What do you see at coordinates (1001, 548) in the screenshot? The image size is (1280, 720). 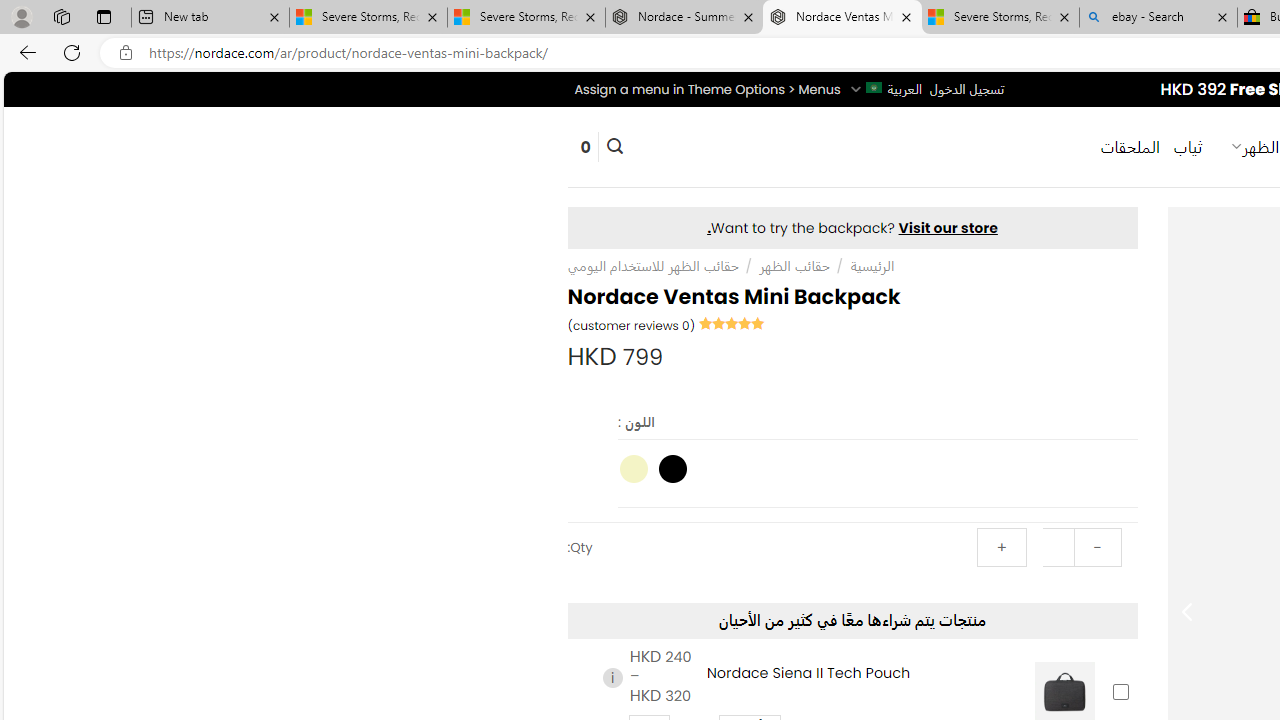 I see `+` at bounding box center [1001, 548].